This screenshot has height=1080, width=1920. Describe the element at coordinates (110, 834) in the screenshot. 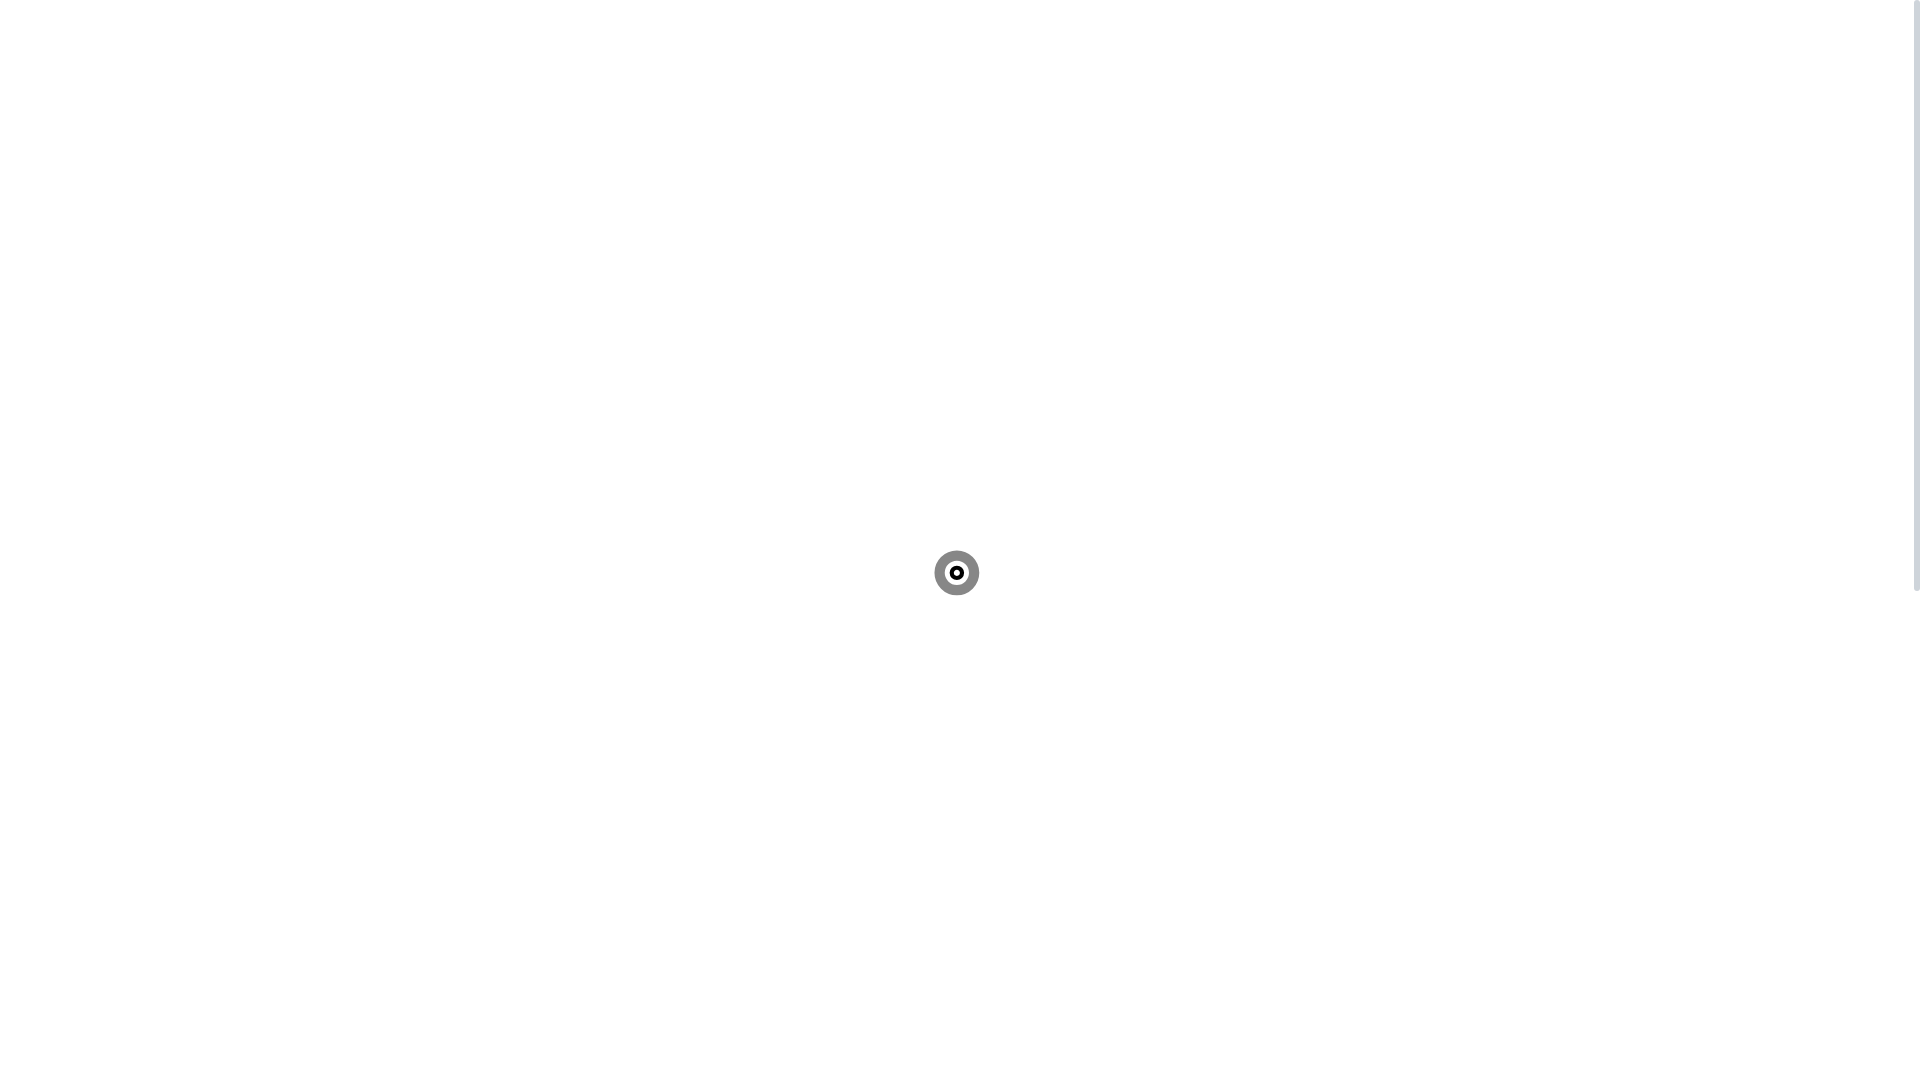

I see `Hapjes` at that location.